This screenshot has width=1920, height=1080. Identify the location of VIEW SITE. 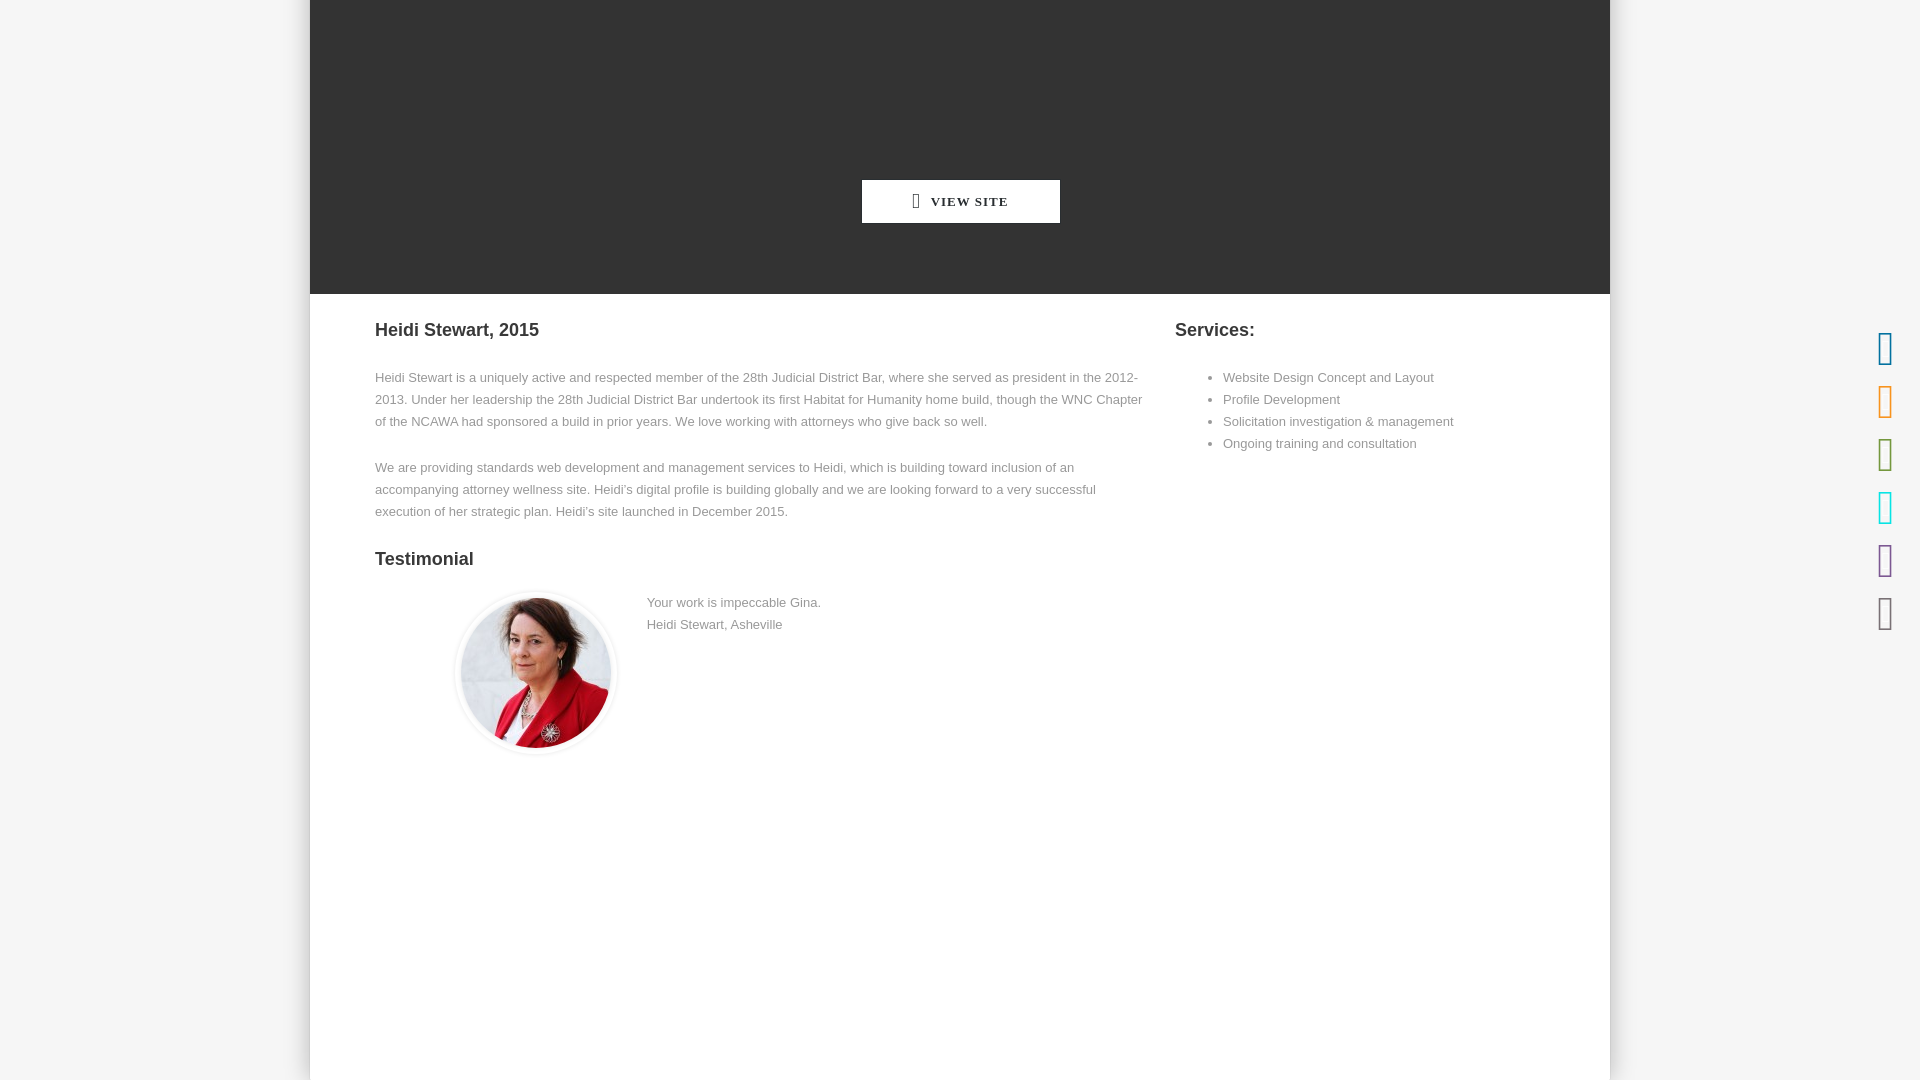
(960, 201).